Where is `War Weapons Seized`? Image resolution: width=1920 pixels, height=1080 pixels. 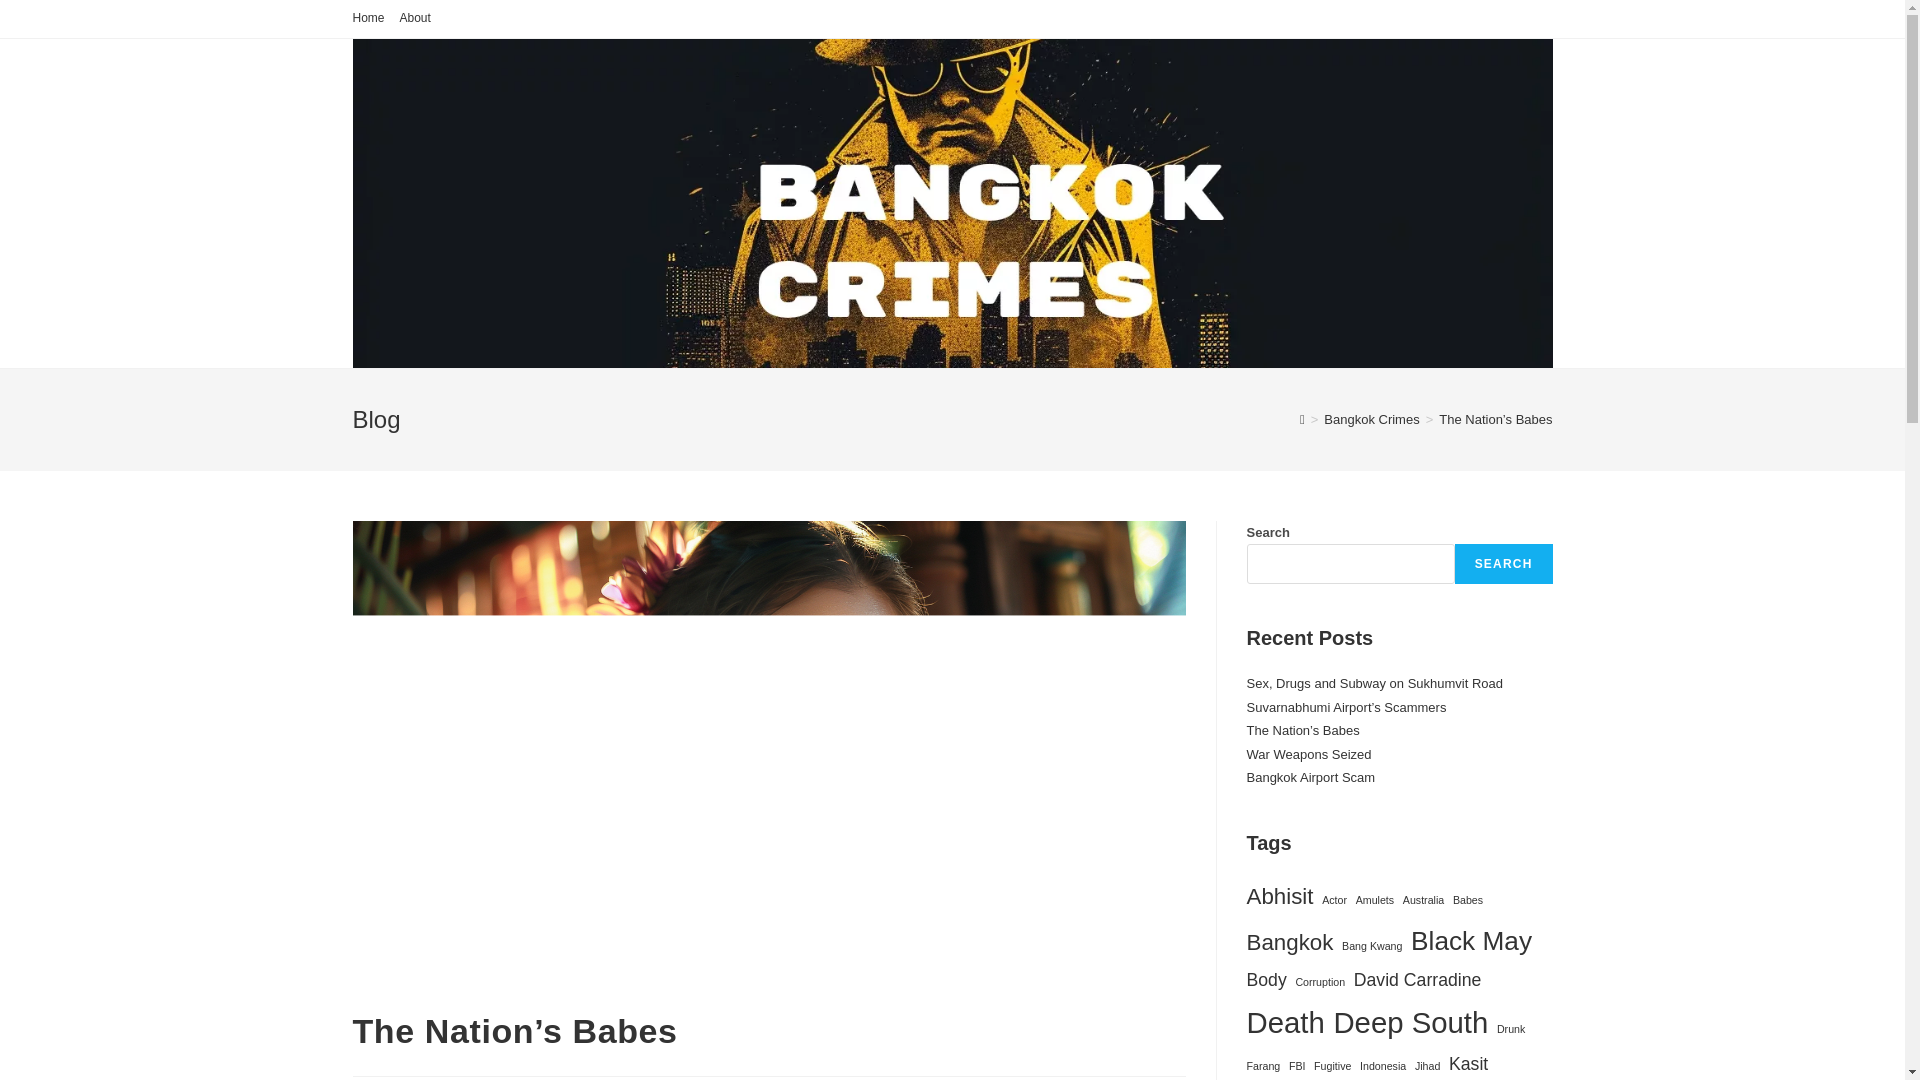
War Weapons Seized is located at coordinates (1308, 754).